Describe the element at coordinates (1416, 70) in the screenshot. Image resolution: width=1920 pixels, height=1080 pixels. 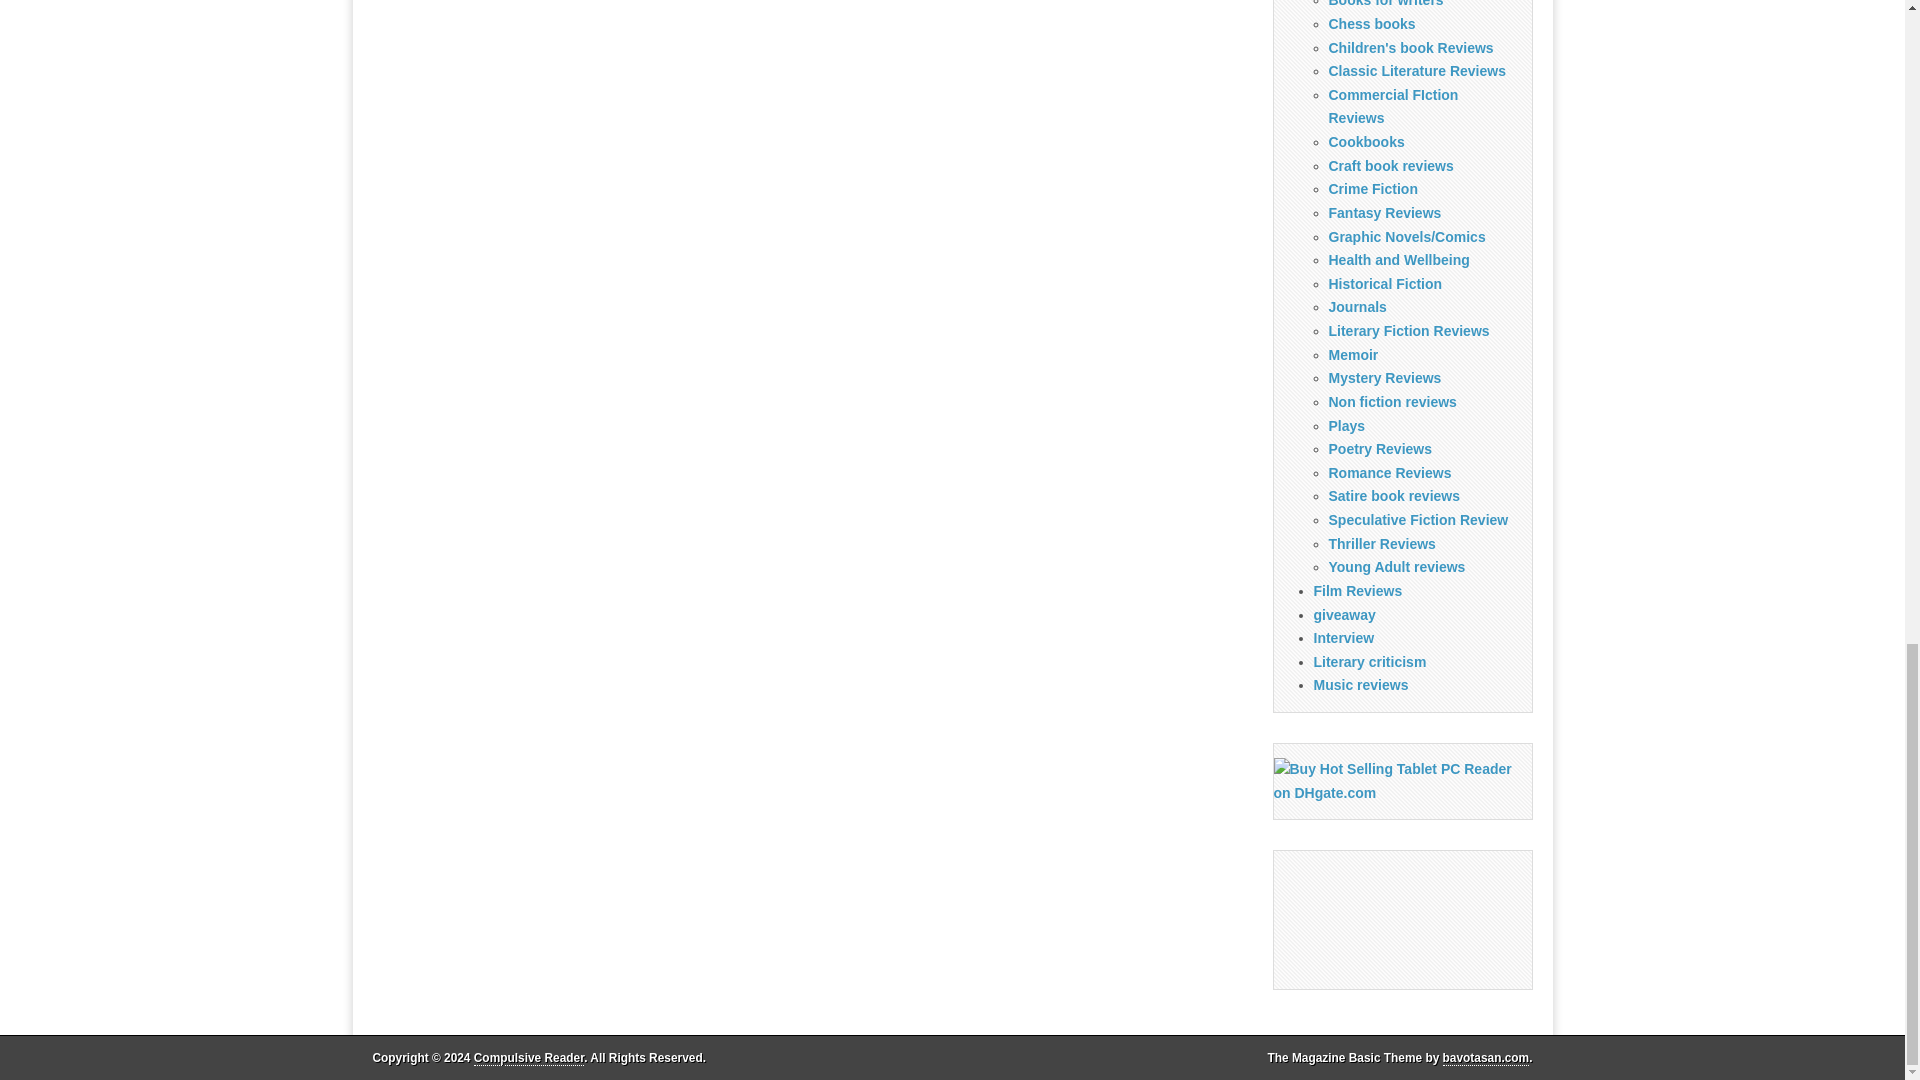
I see `Classic Literature Reviews` at that location.